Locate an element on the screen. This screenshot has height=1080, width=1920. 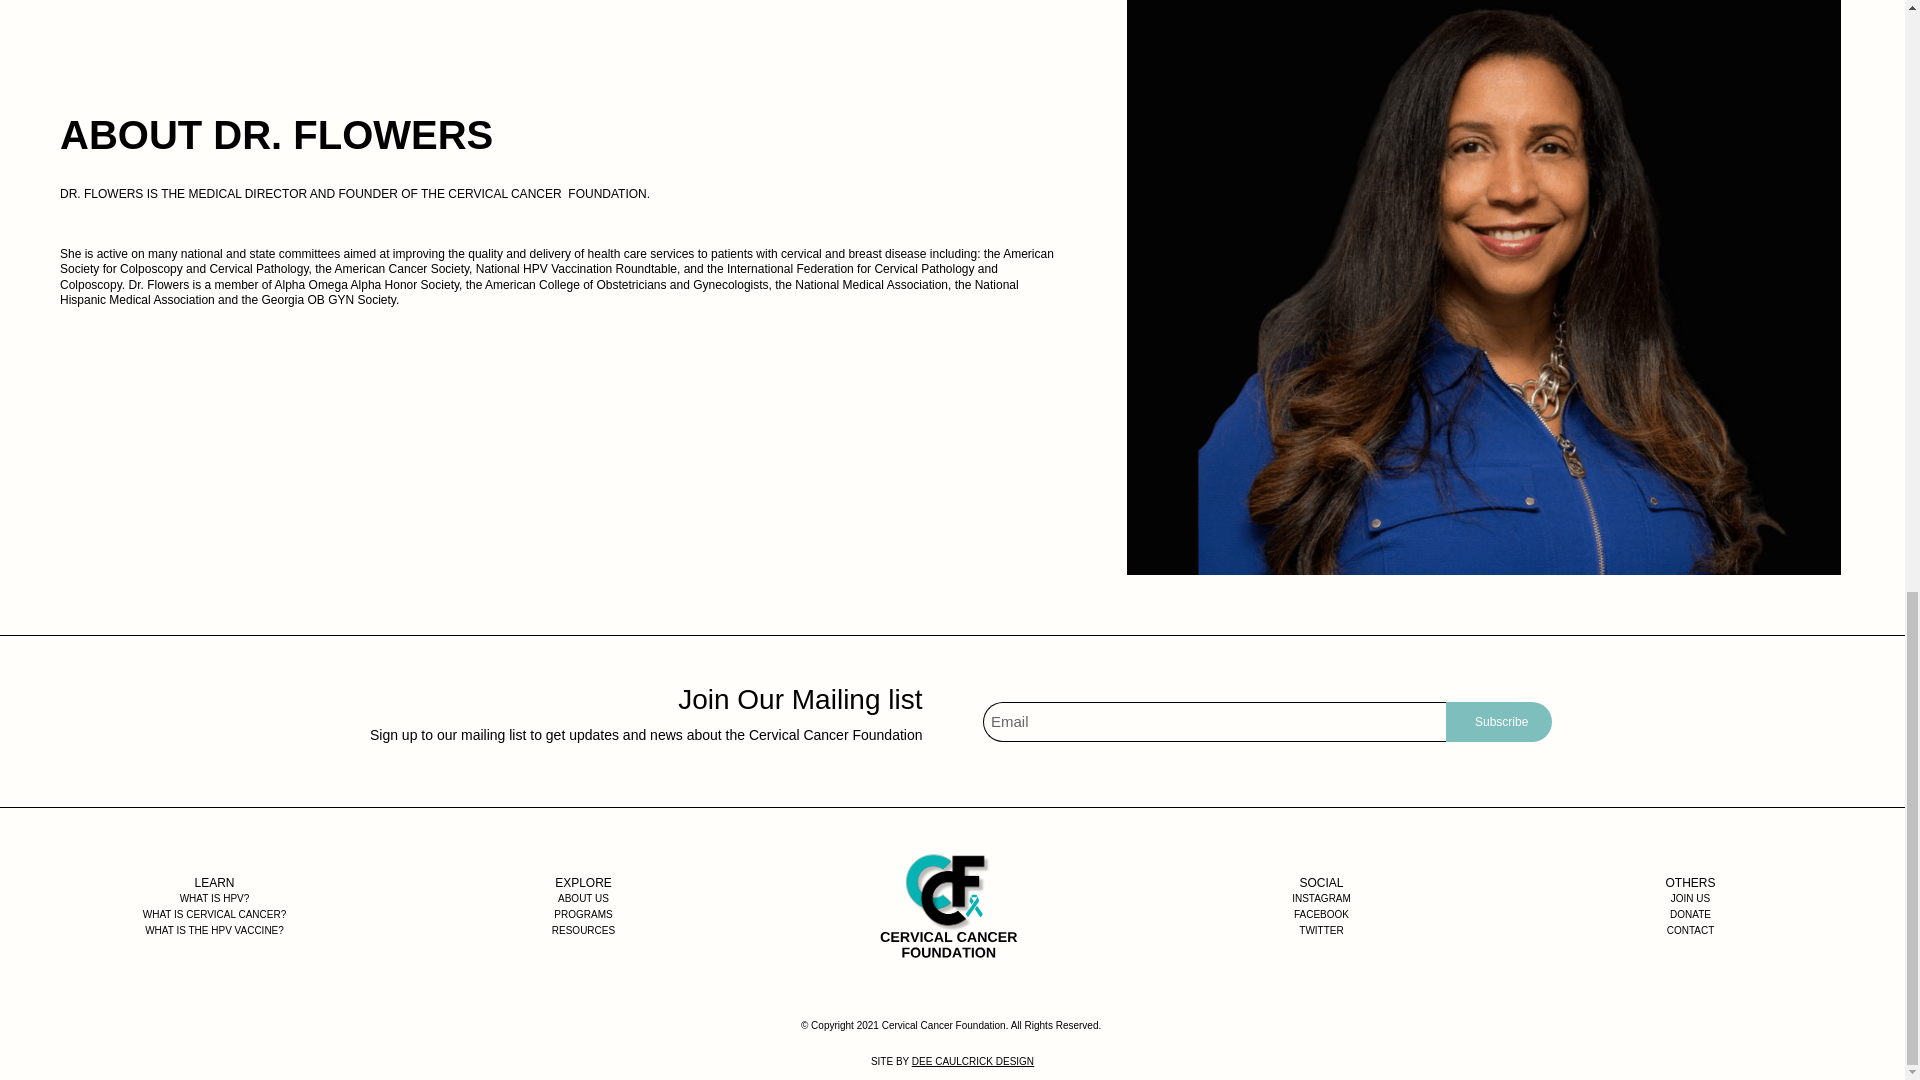
ABOUT US is located at coordinates (583, 899).